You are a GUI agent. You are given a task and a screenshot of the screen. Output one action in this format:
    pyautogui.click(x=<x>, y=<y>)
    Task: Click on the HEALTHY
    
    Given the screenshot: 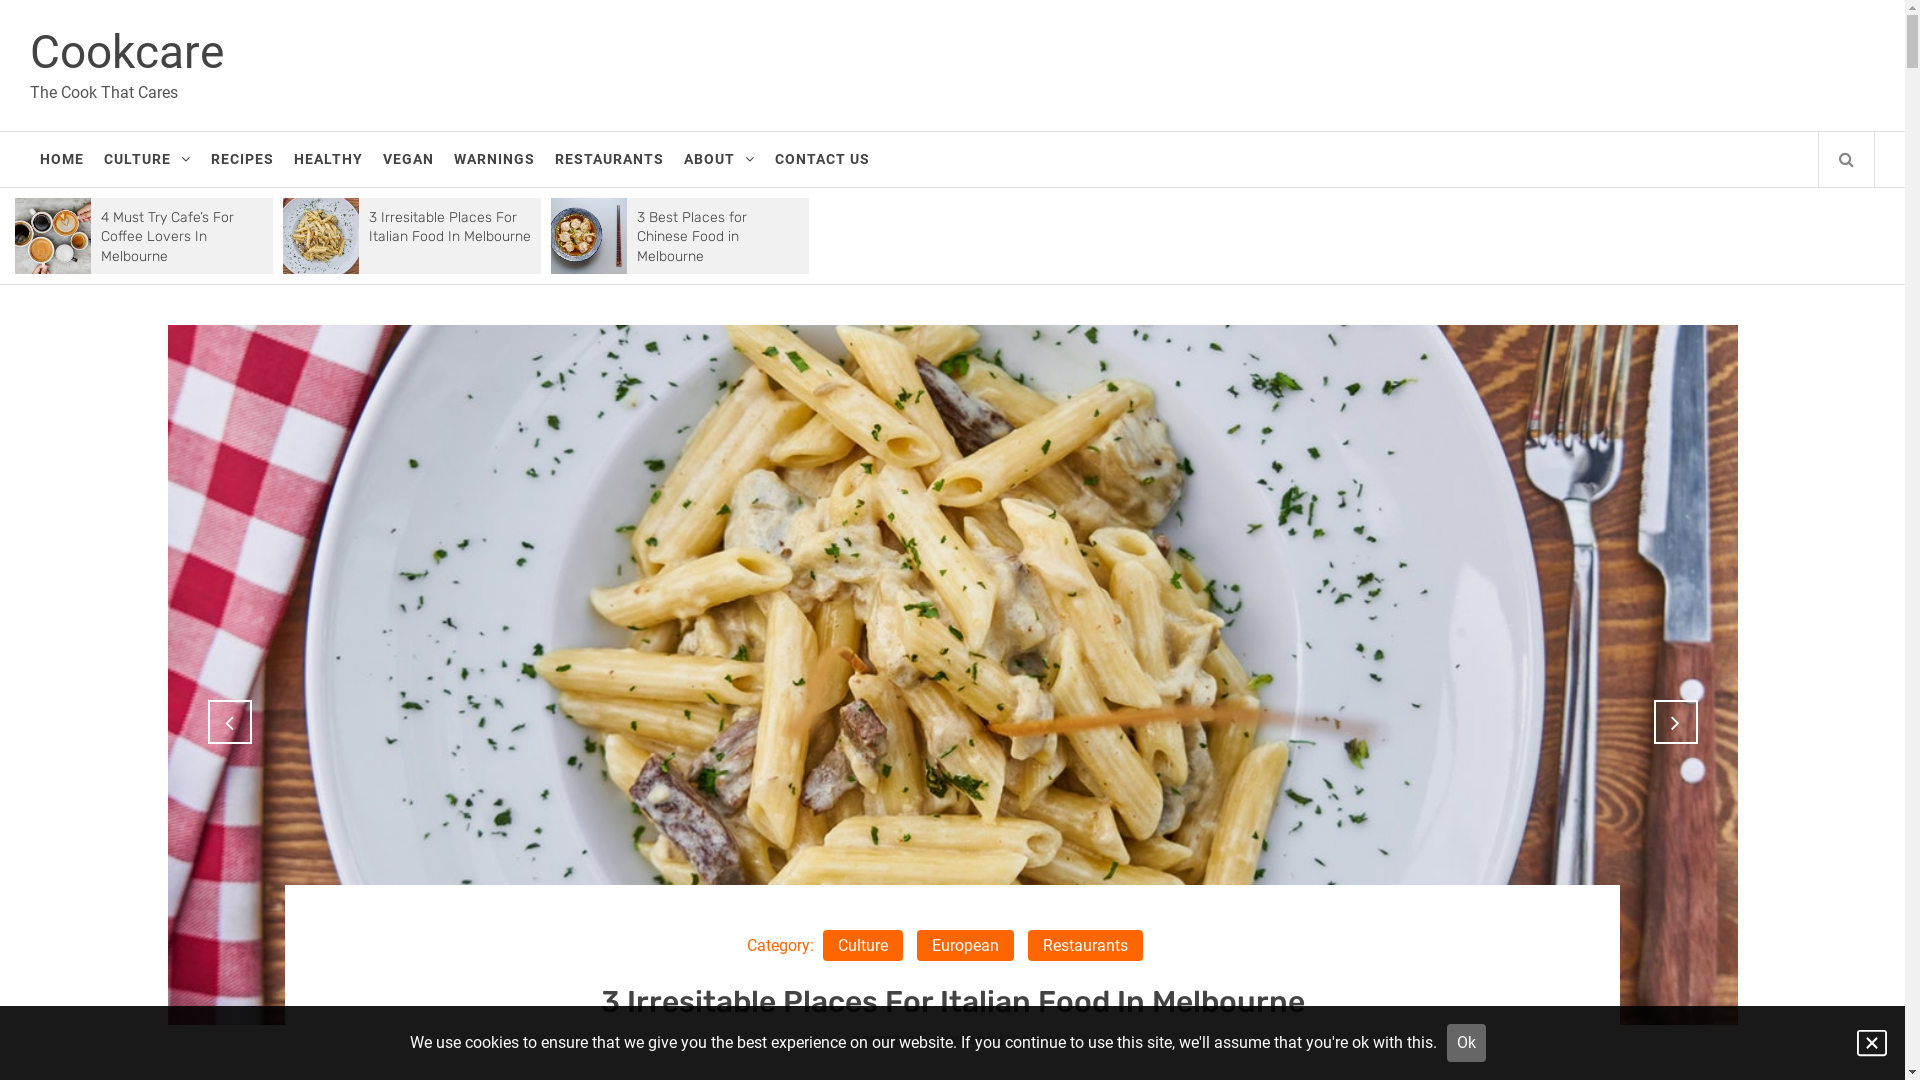 What is the action you would take?
    pyautogui.click(x=328, y=159)
    